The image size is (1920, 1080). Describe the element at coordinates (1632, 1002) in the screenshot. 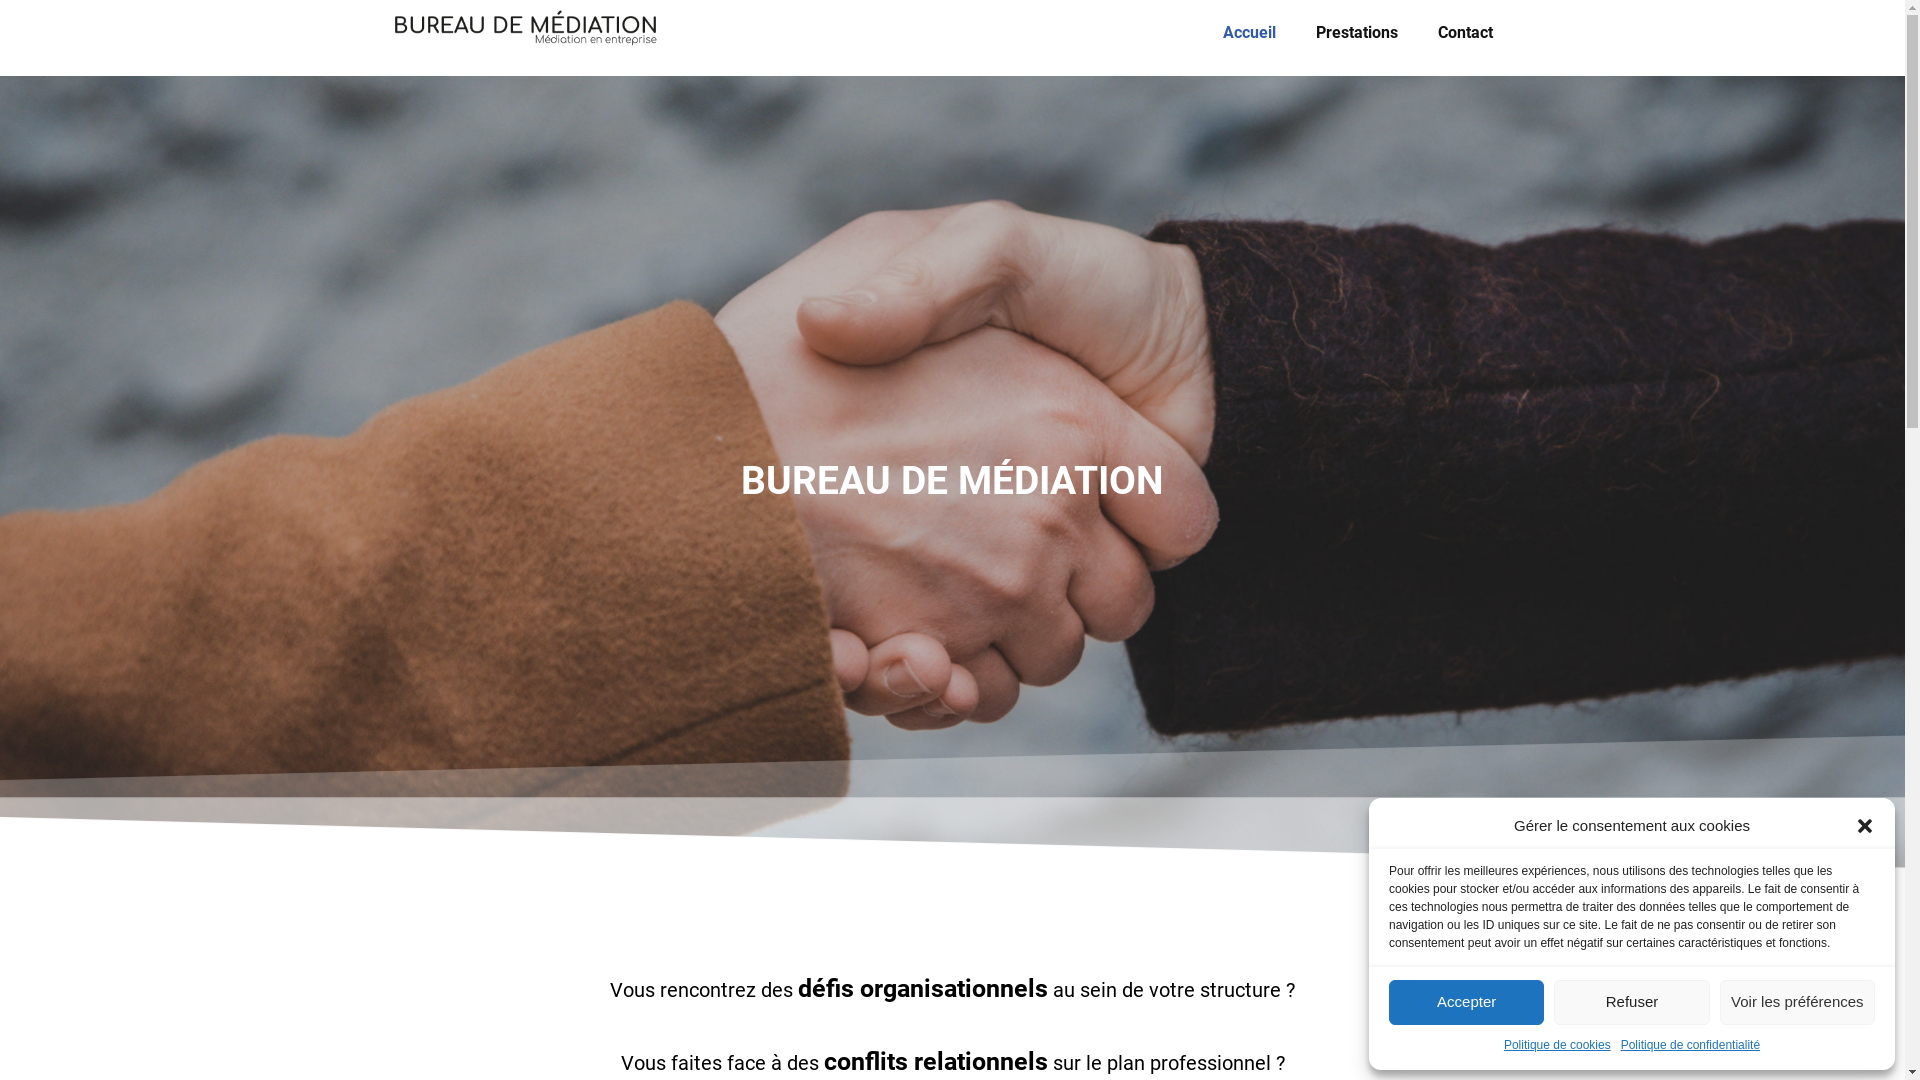

I see `Refuser` at that location.